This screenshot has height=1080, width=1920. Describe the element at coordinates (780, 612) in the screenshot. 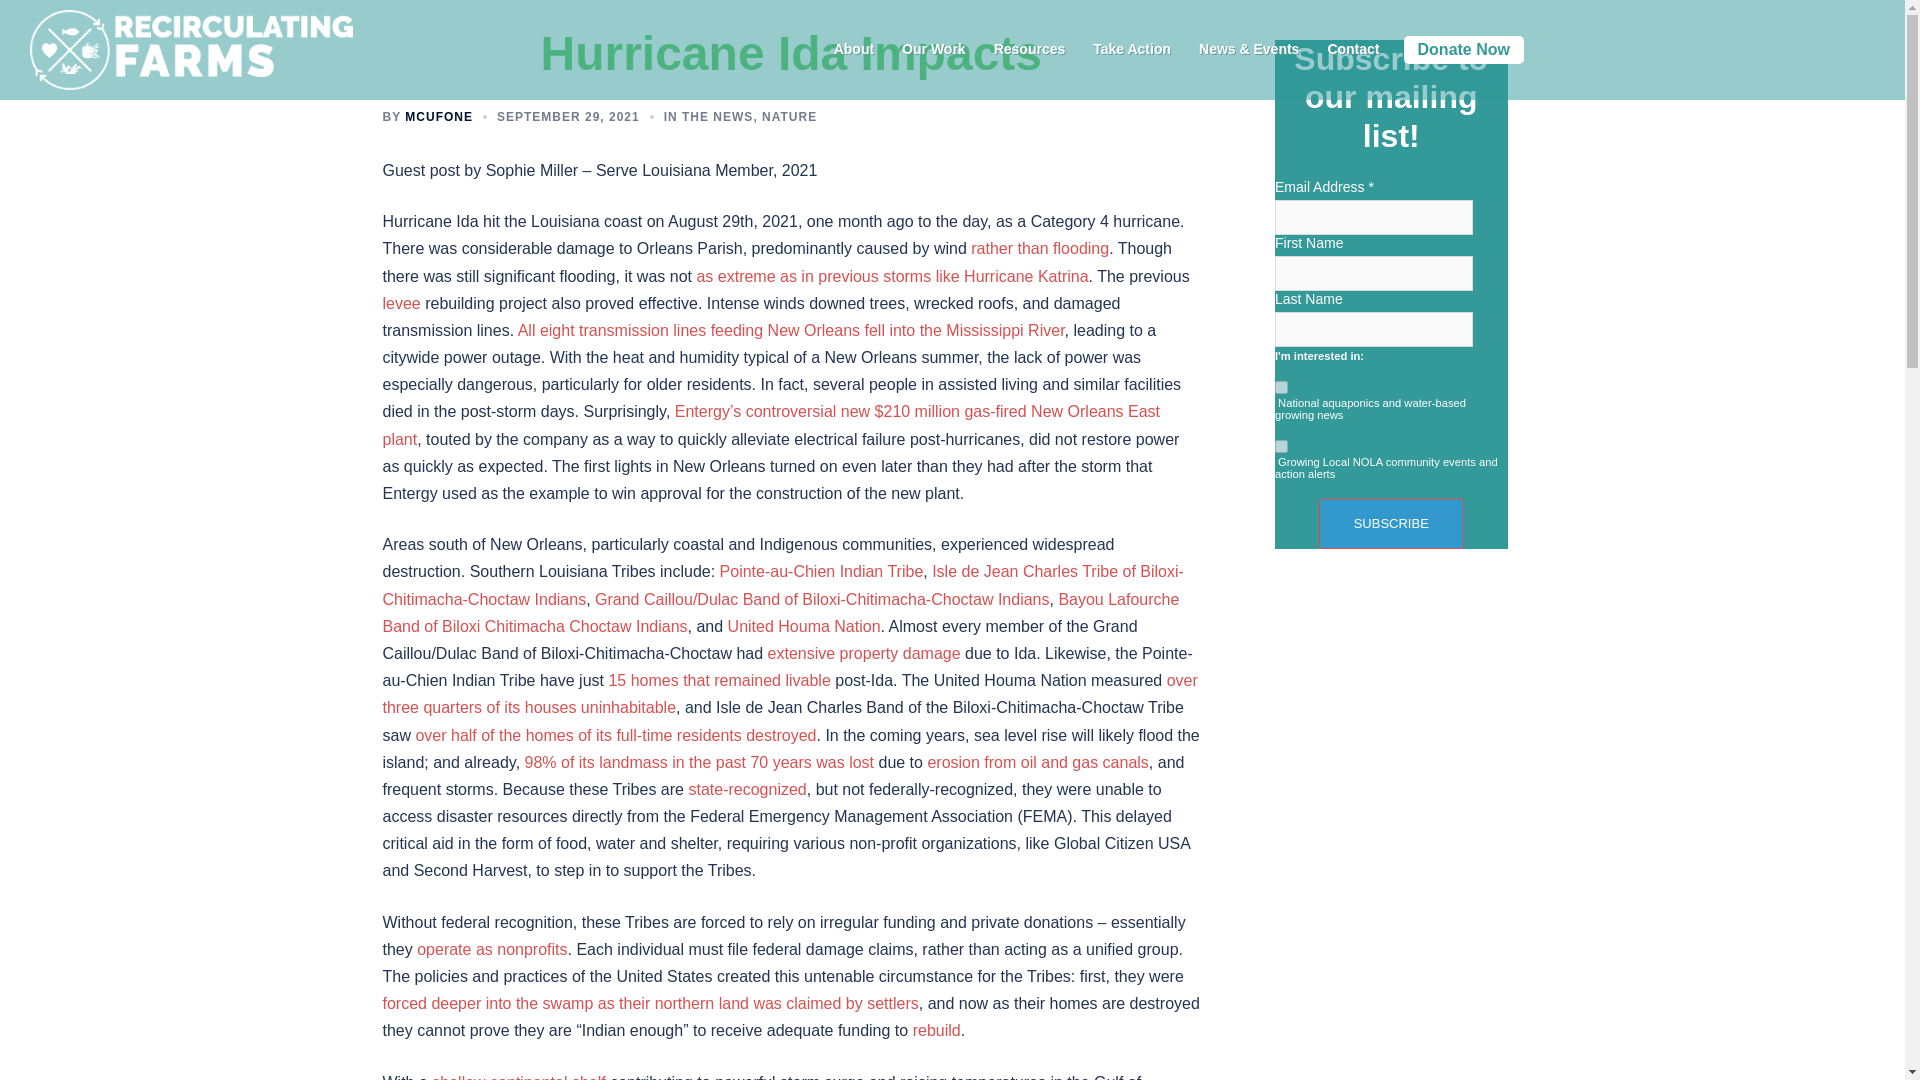

I see `Bayou Lafourche Band of Biloxi Chitimacha Choctaw Indians` at that location.